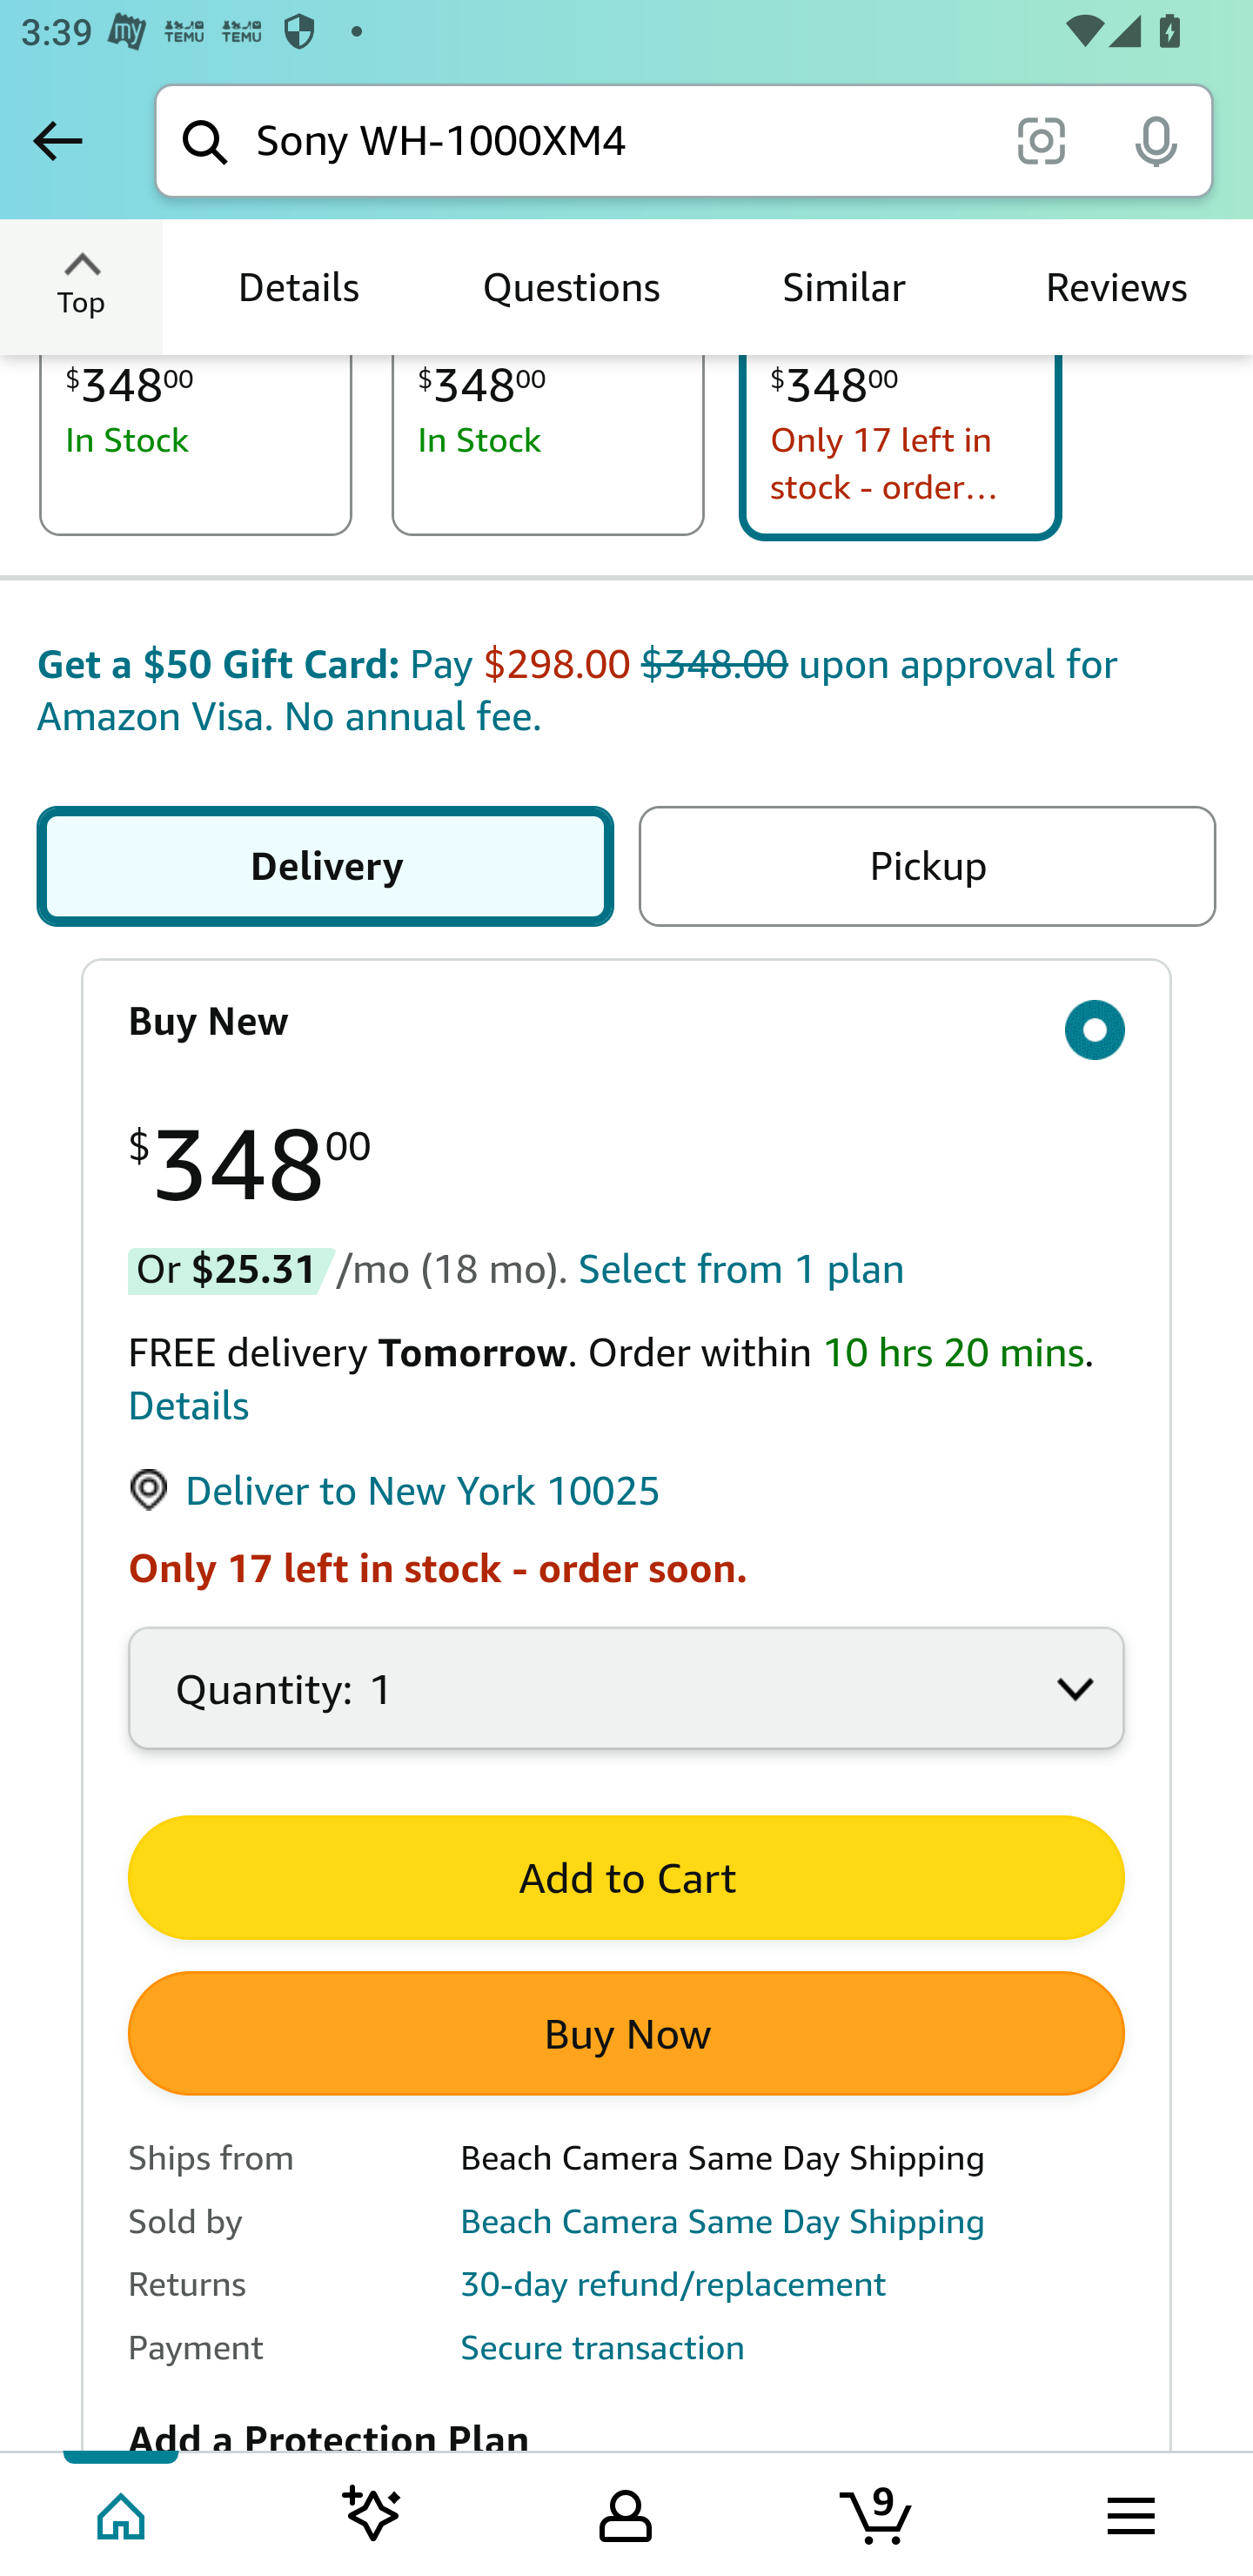  What do you see at coordinates (626, 2033) in the screenshot?
I see `Buy Now` at bounding box center [626, 2033].